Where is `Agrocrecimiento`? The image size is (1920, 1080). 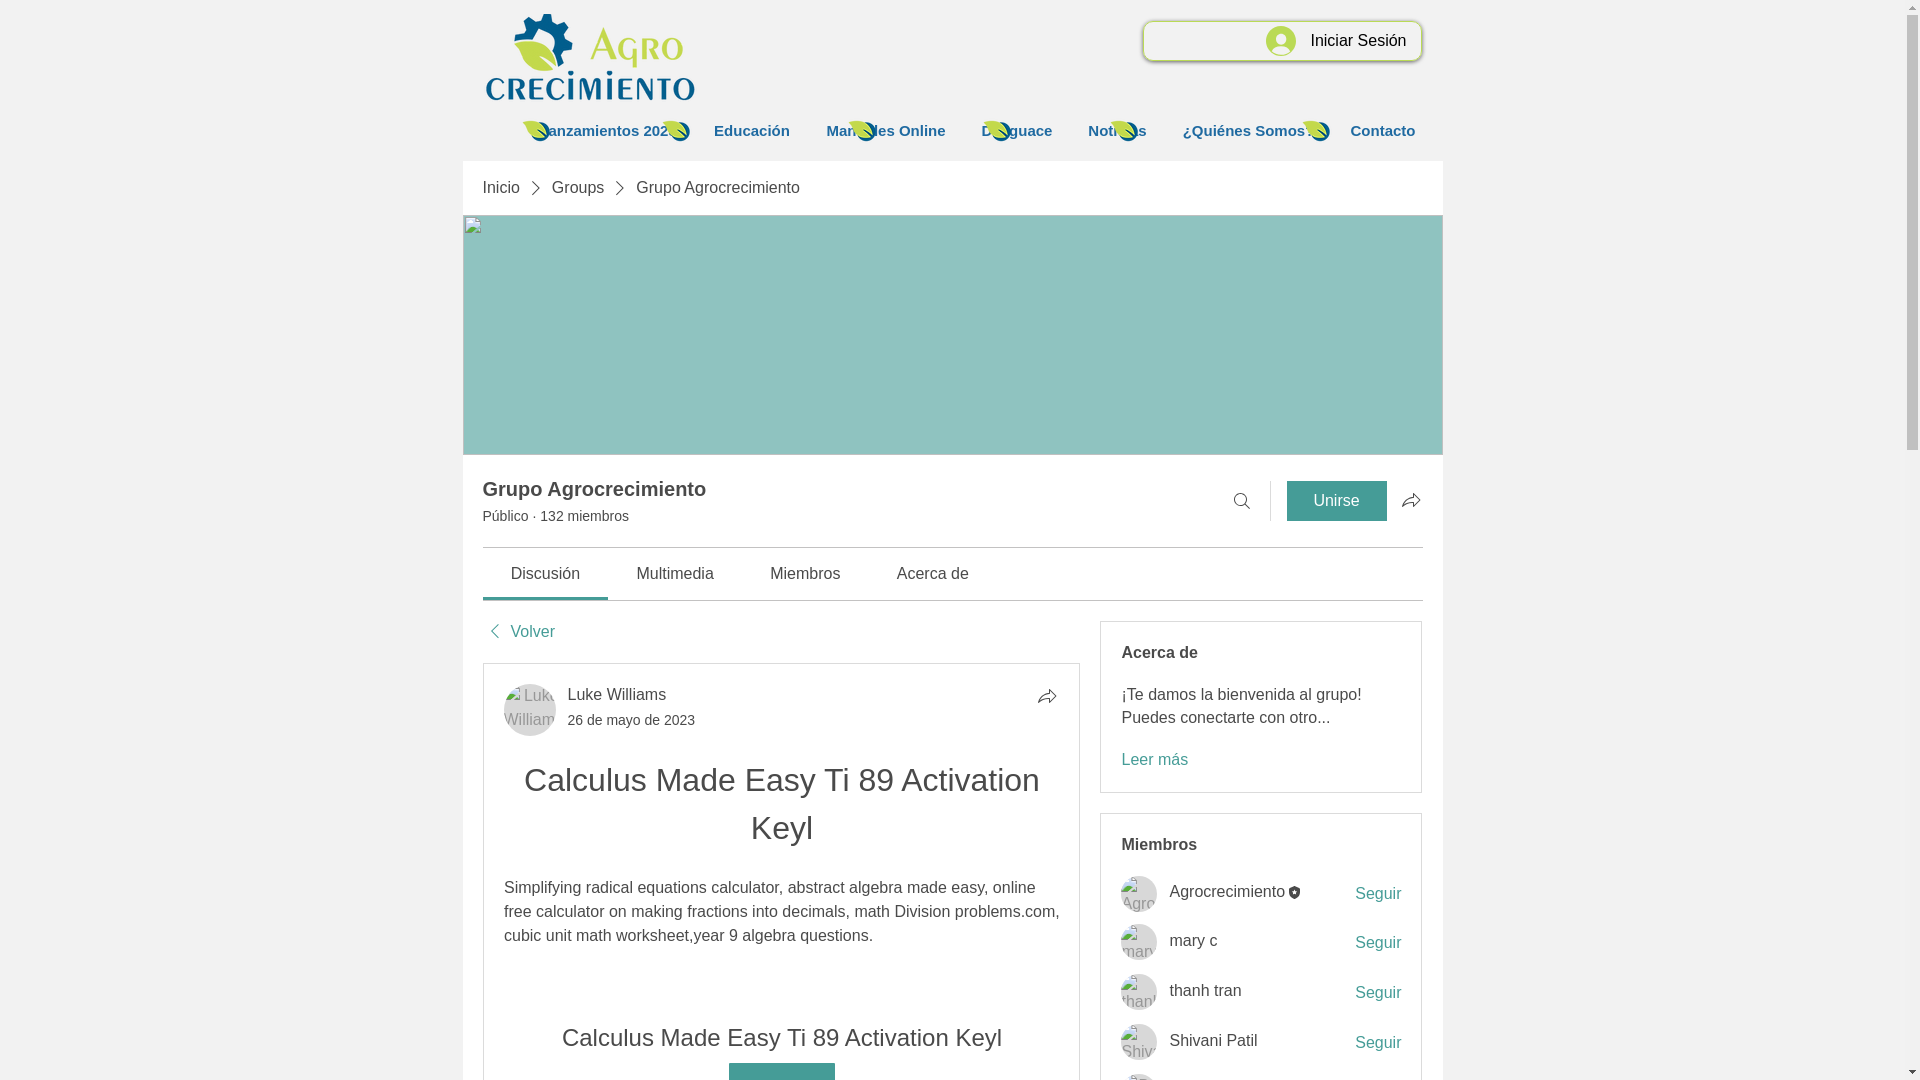 Agrocrecimiento is located at coordinates (1139, 893).